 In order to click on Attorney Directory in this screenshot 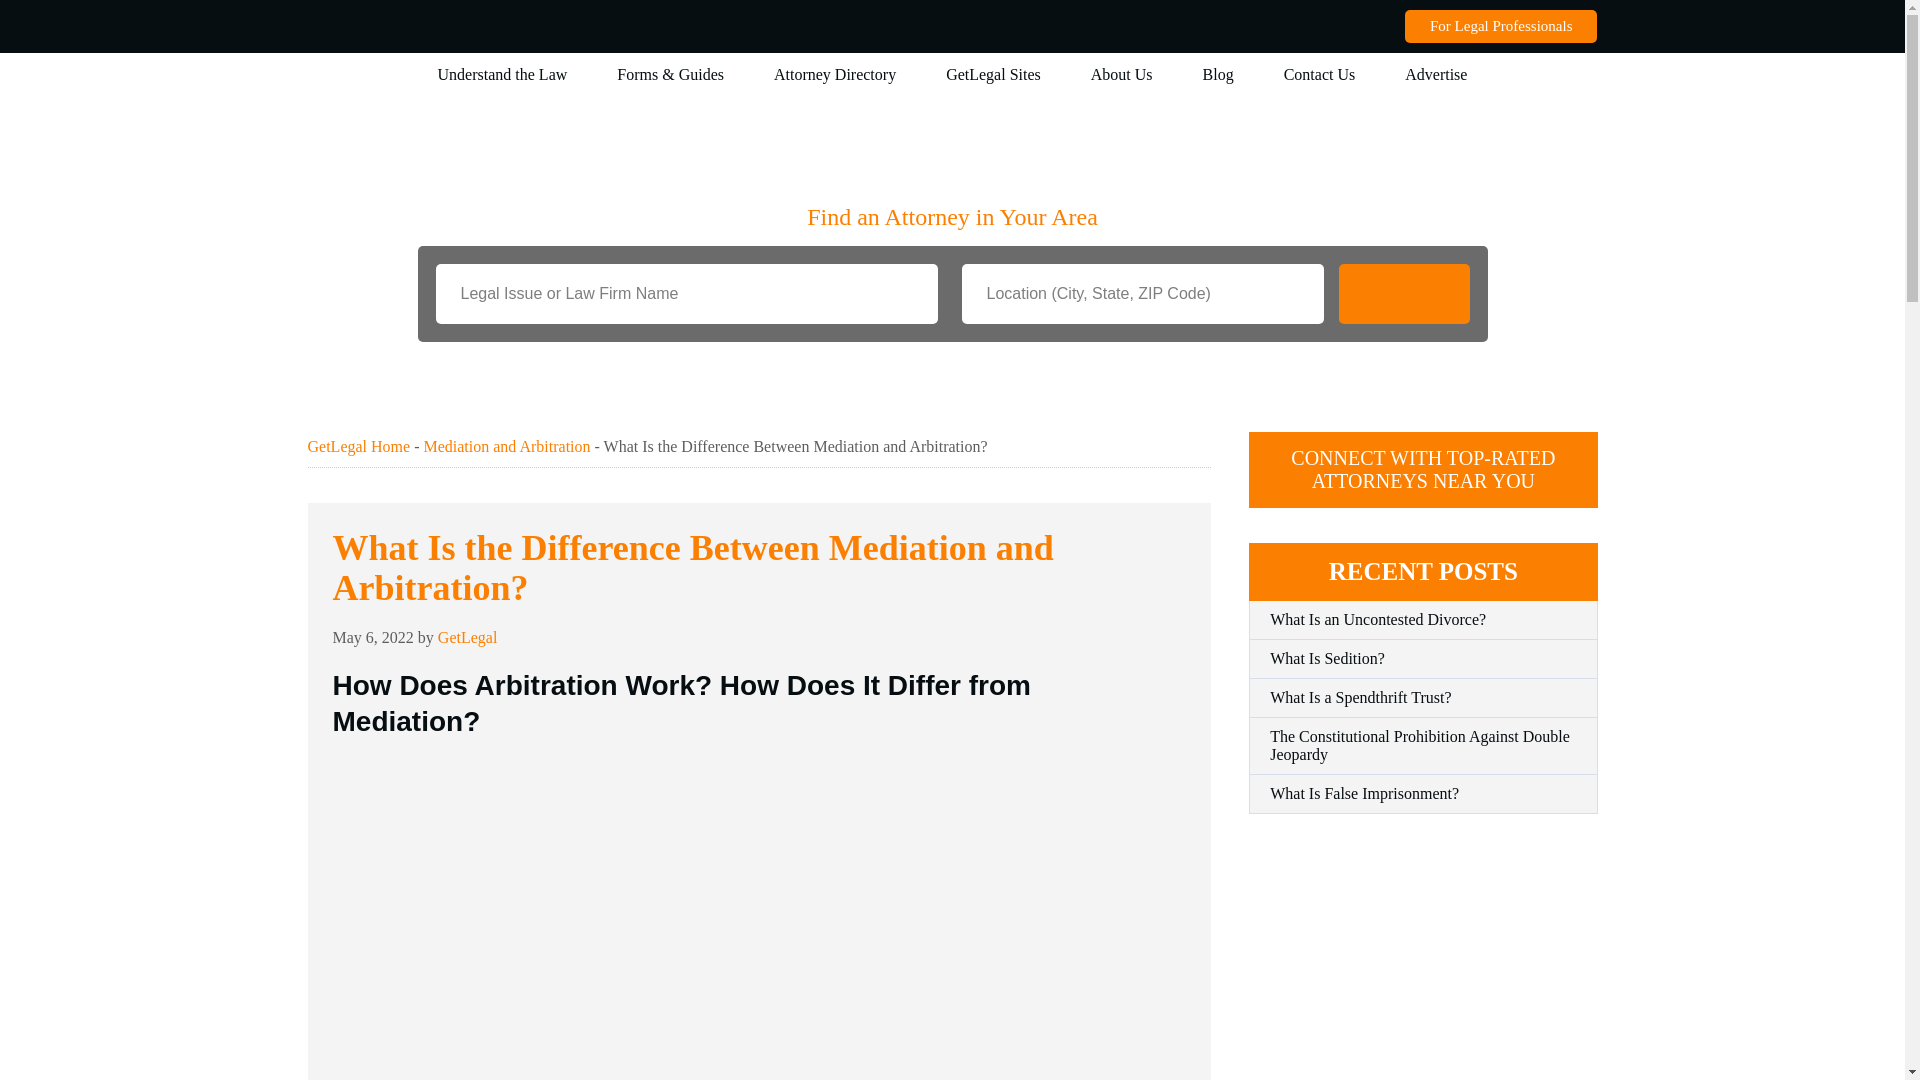, I will do `click(834, 74)`.